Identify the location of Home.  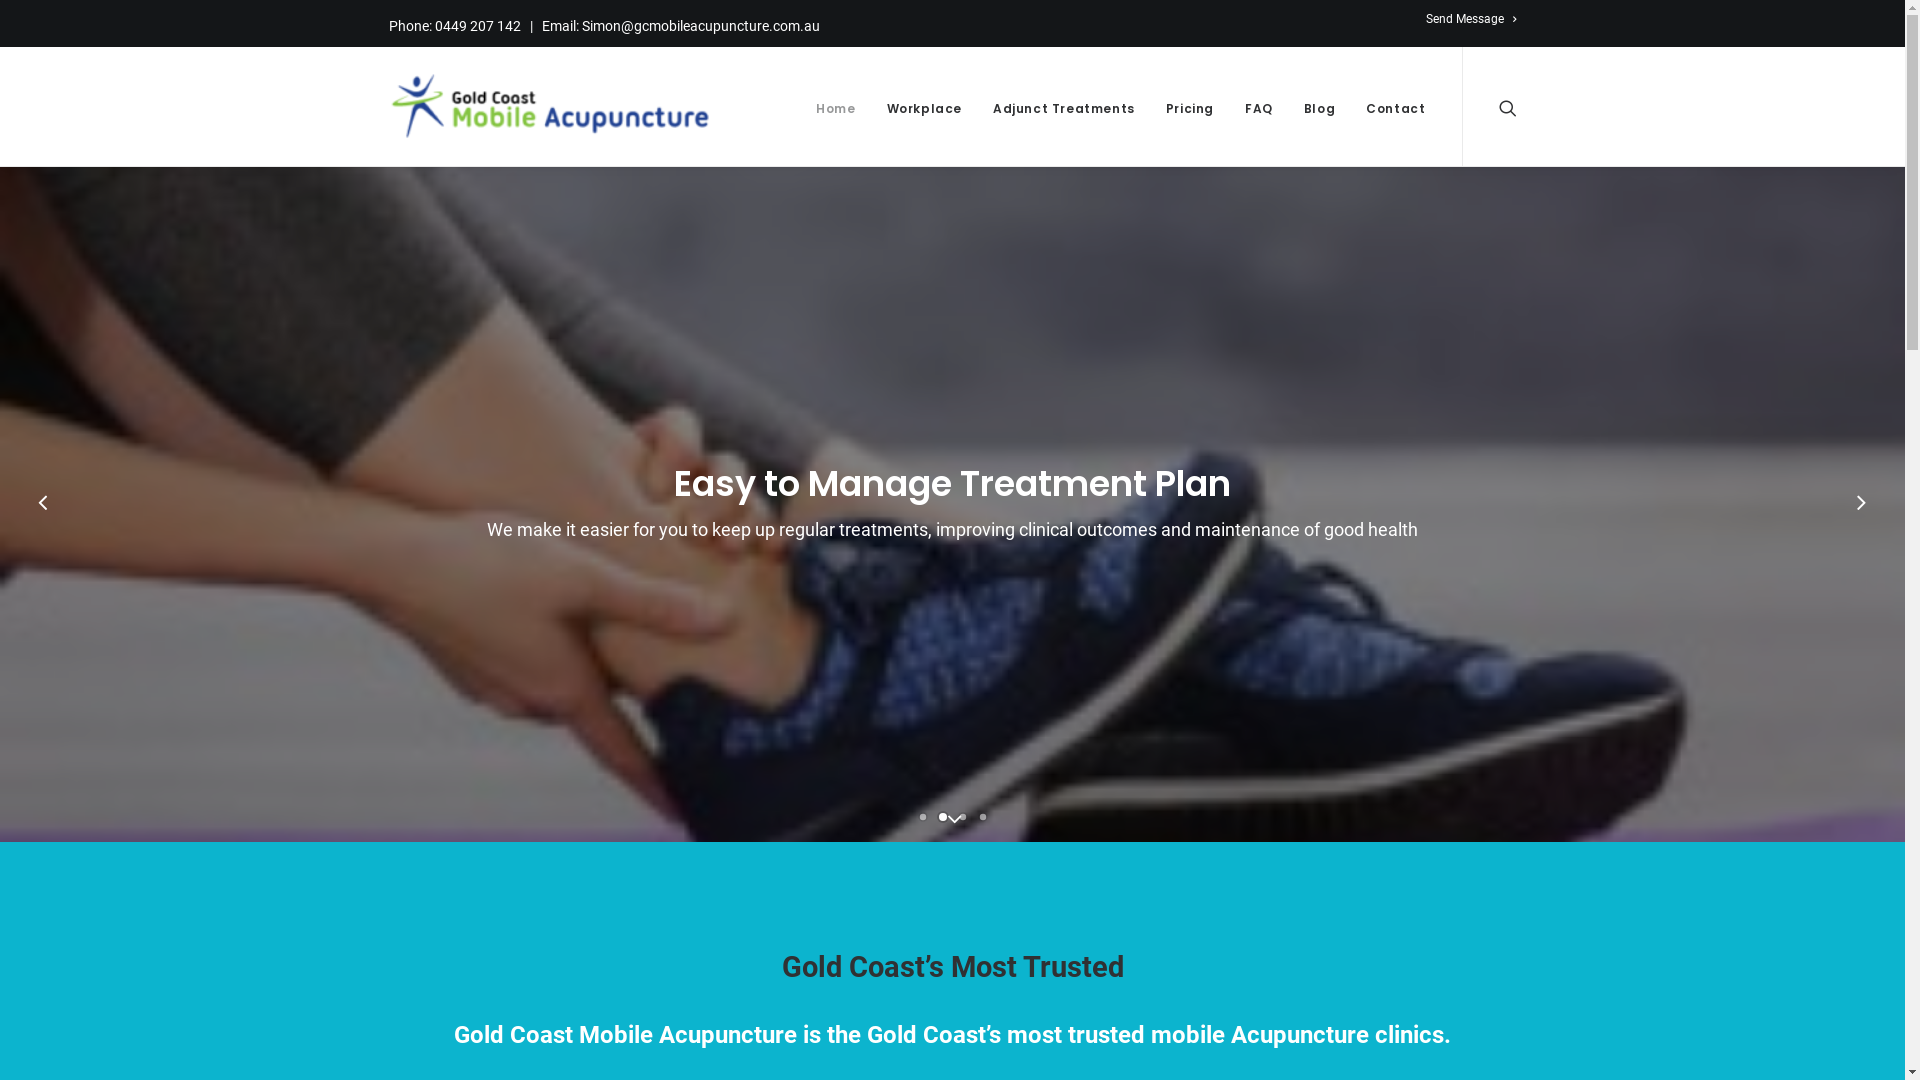
(836, 106).